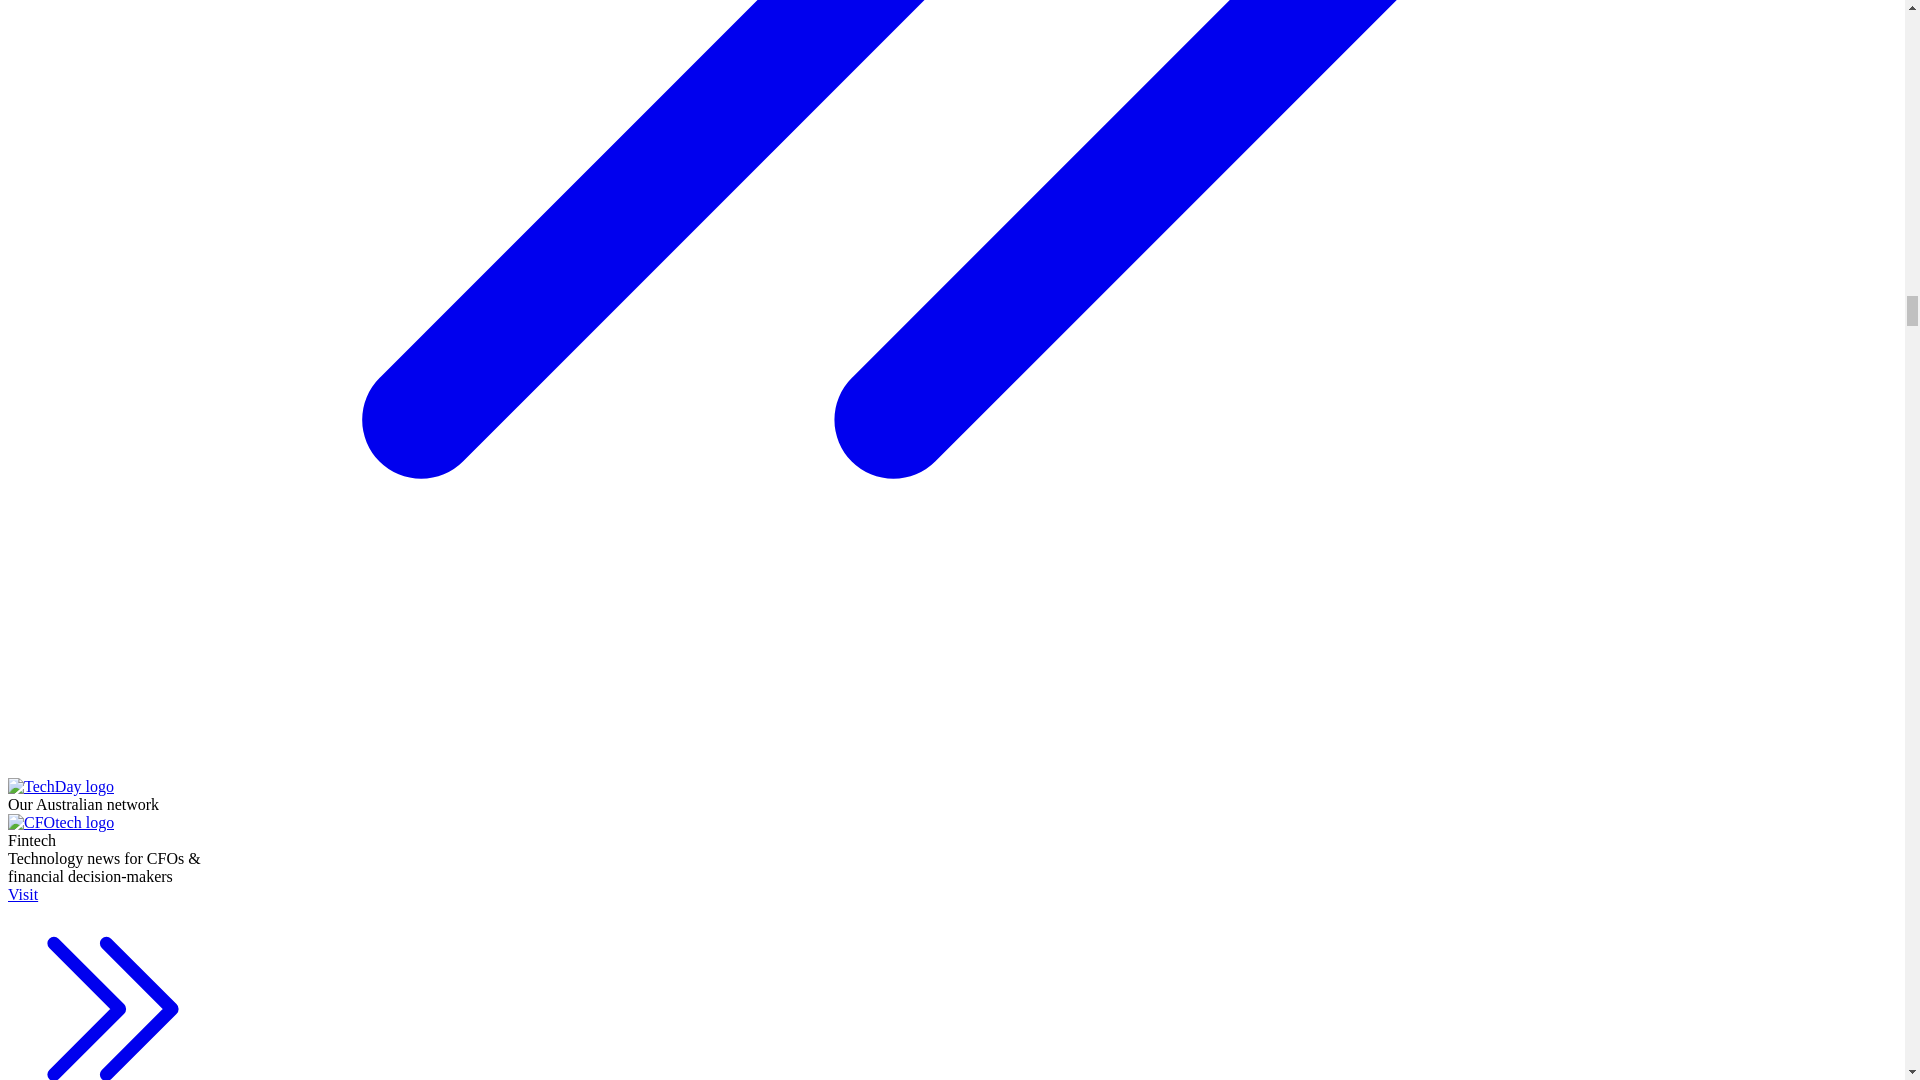 This screenshot has height=1080, width=1920. I want to click on Visit, so click(112, 982).